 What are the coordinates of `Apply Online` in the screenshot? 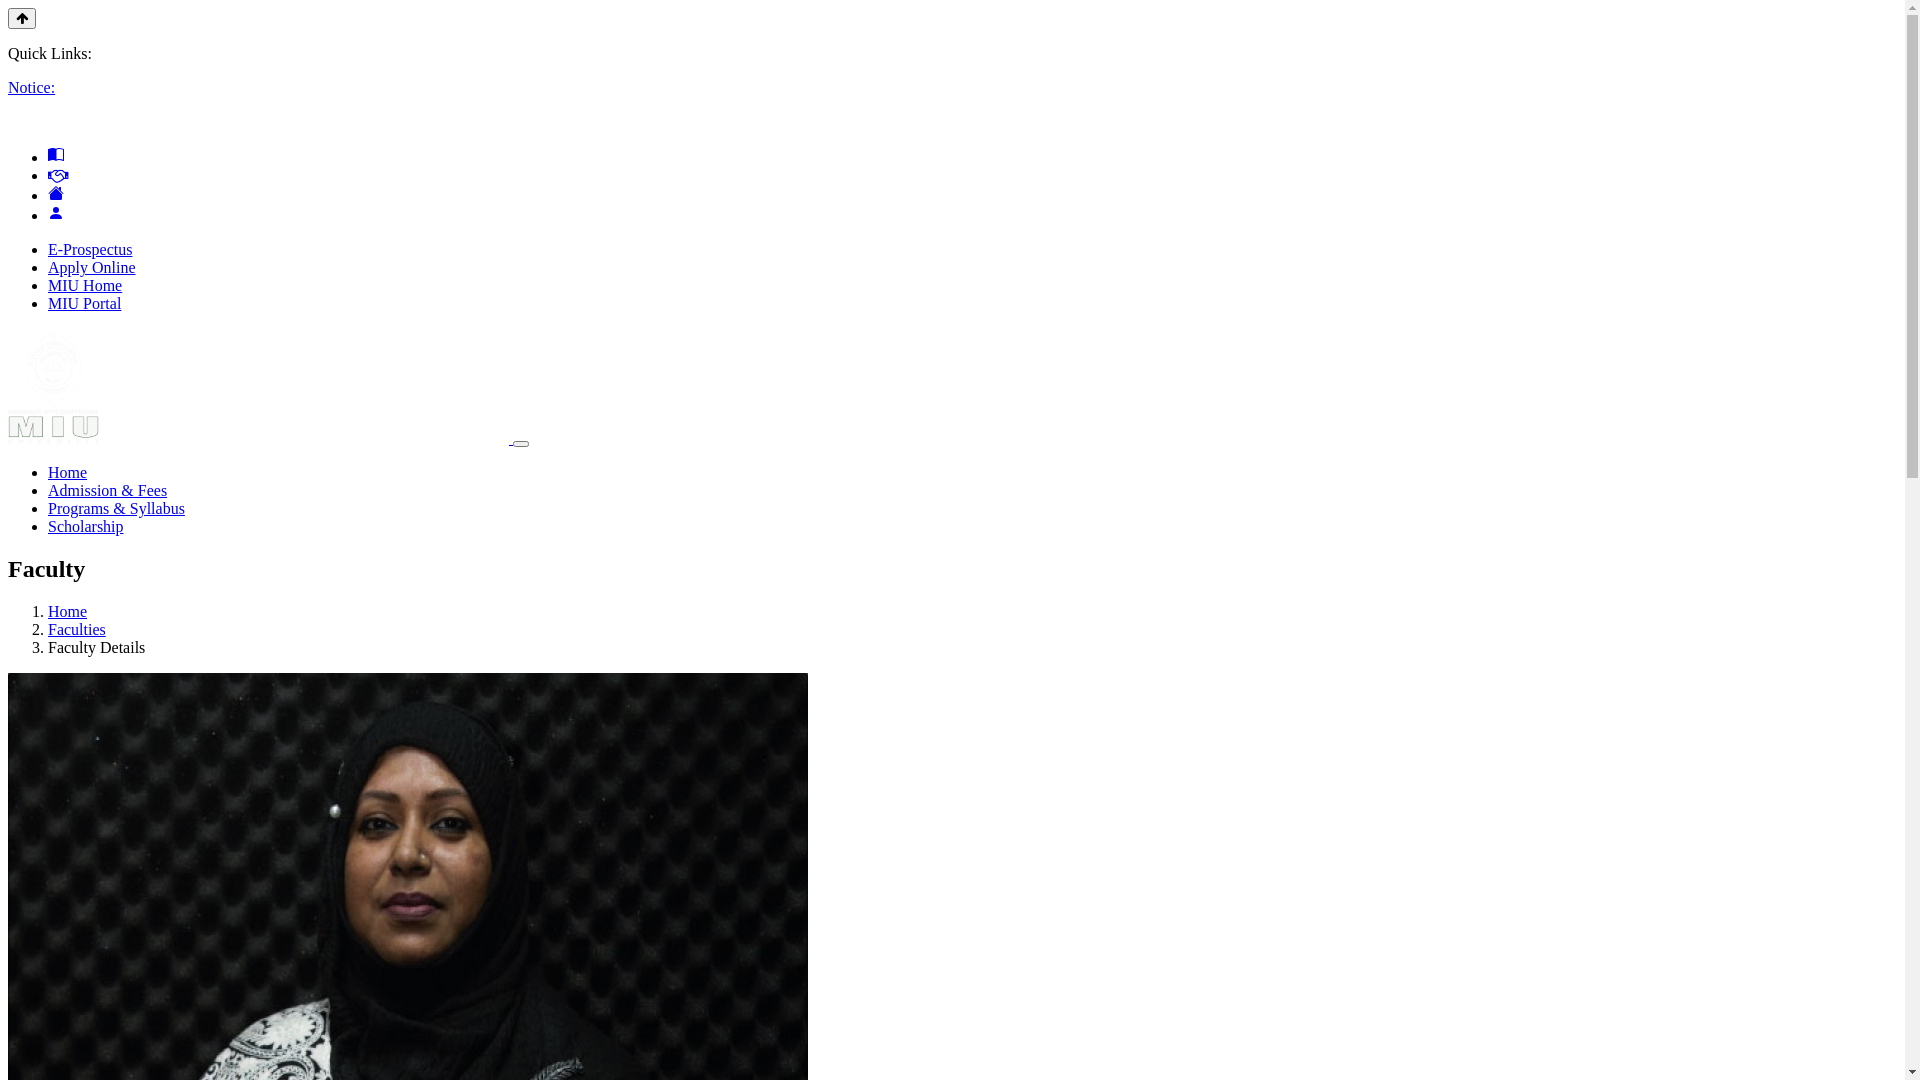 It's located at (92, 268).